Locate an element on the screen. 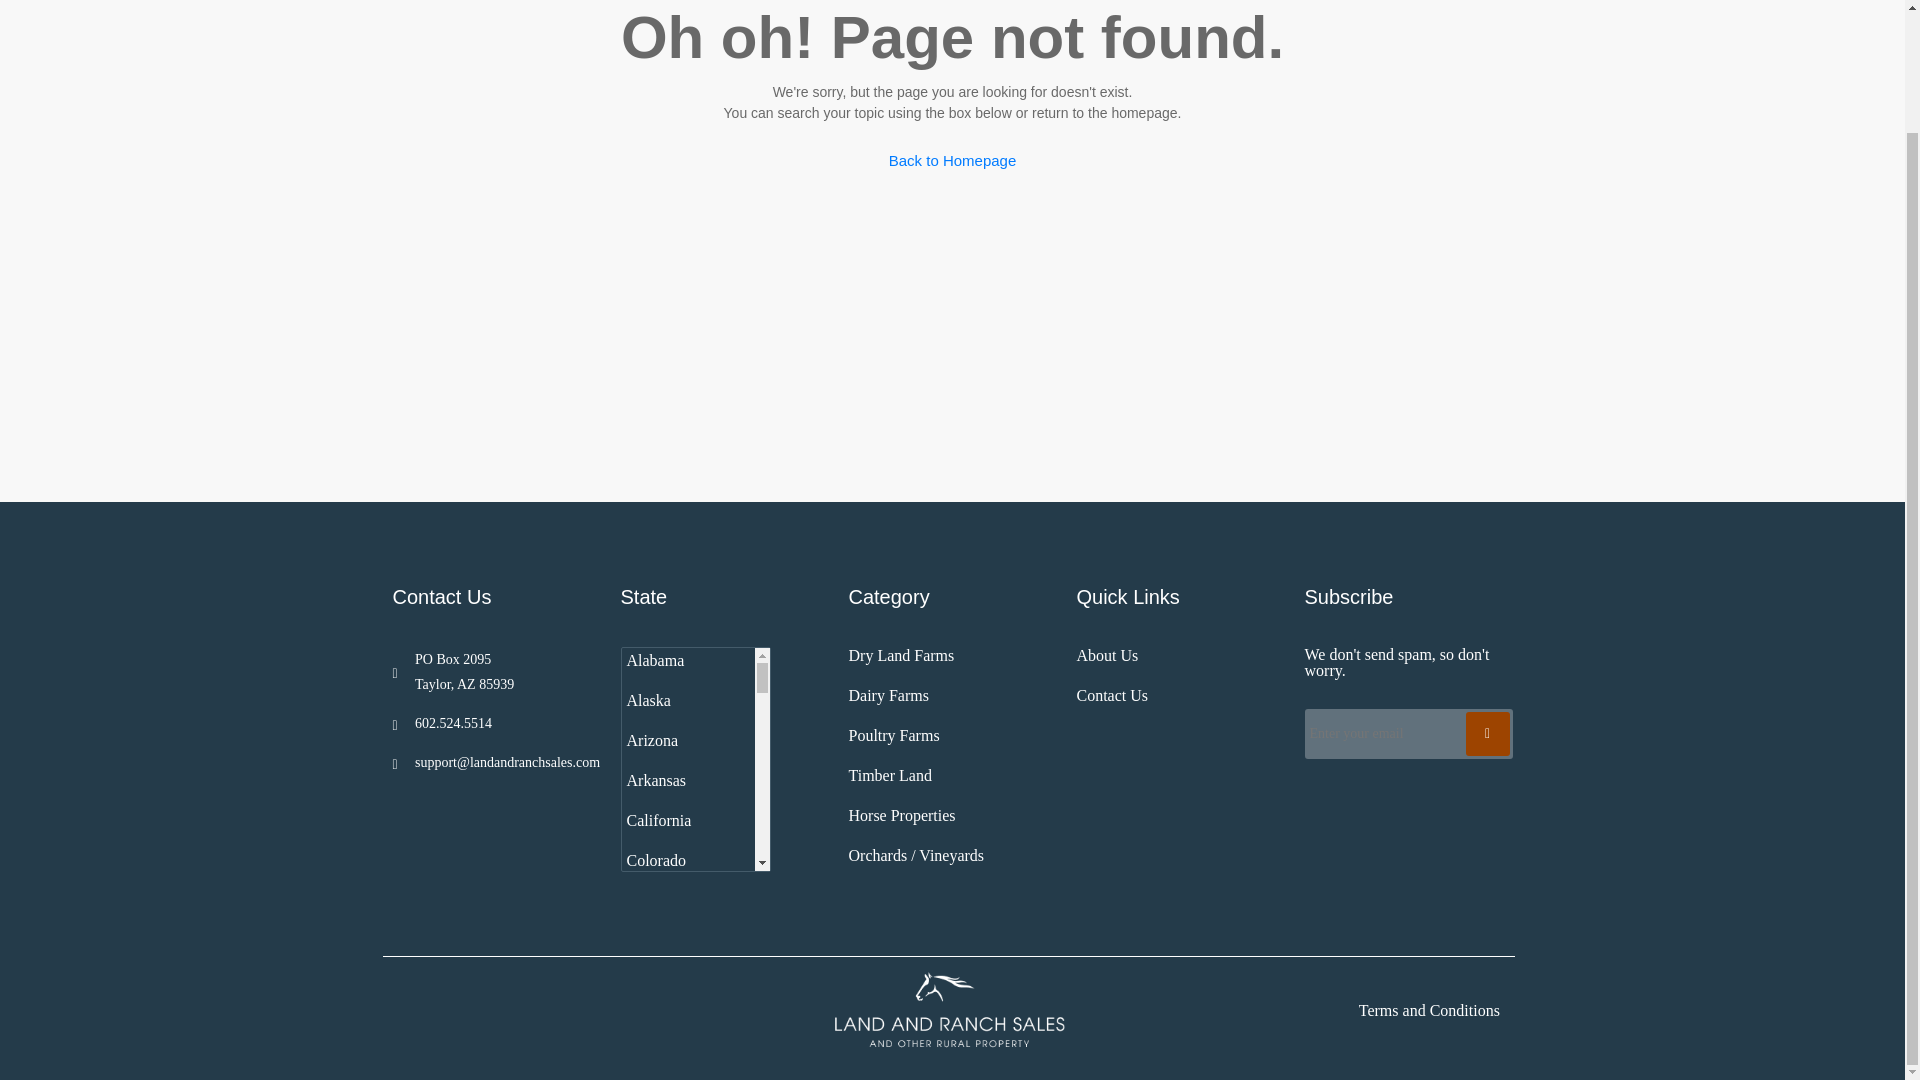 The height and width of the screenshot is (1080, 1920). Alaska is located at coordinates (686, 701).